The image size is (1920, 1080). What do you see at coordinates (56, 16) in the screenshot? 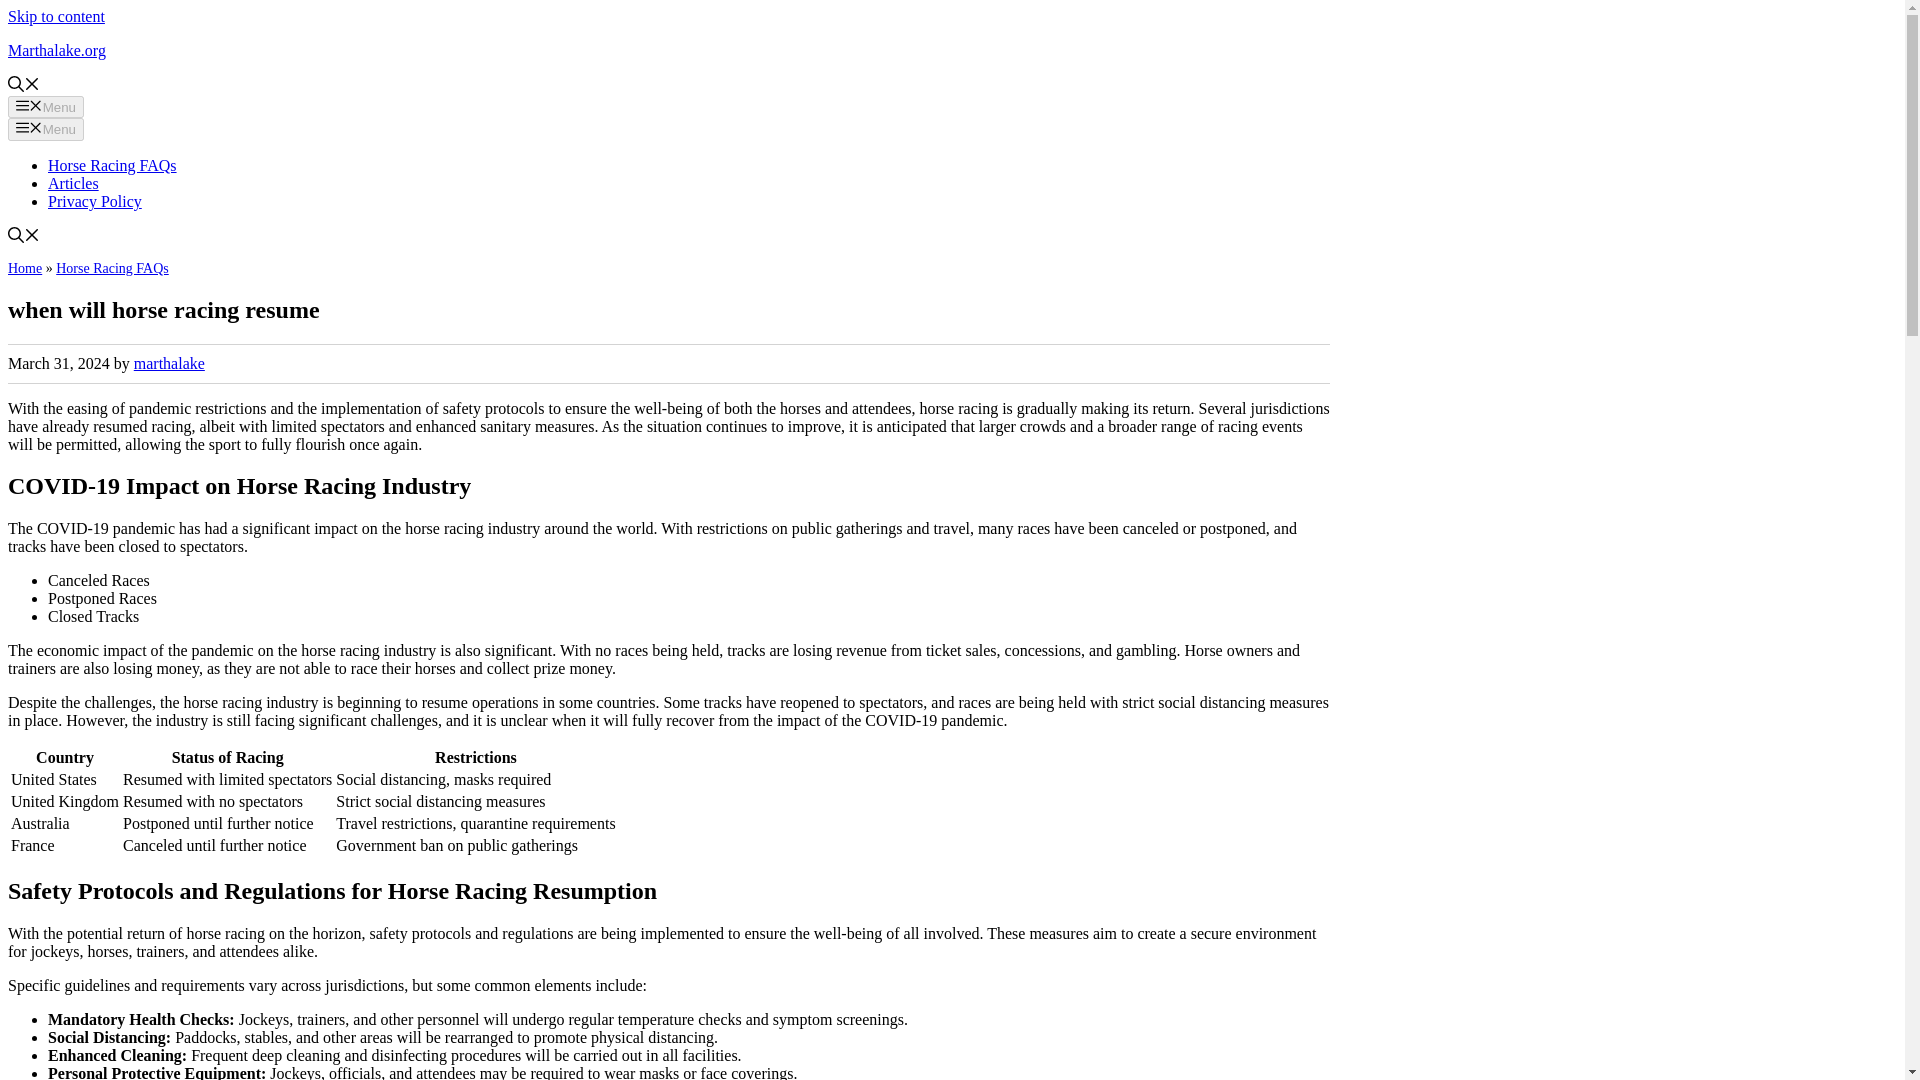
I see `Skip to content` at bounding box center [56, 16].